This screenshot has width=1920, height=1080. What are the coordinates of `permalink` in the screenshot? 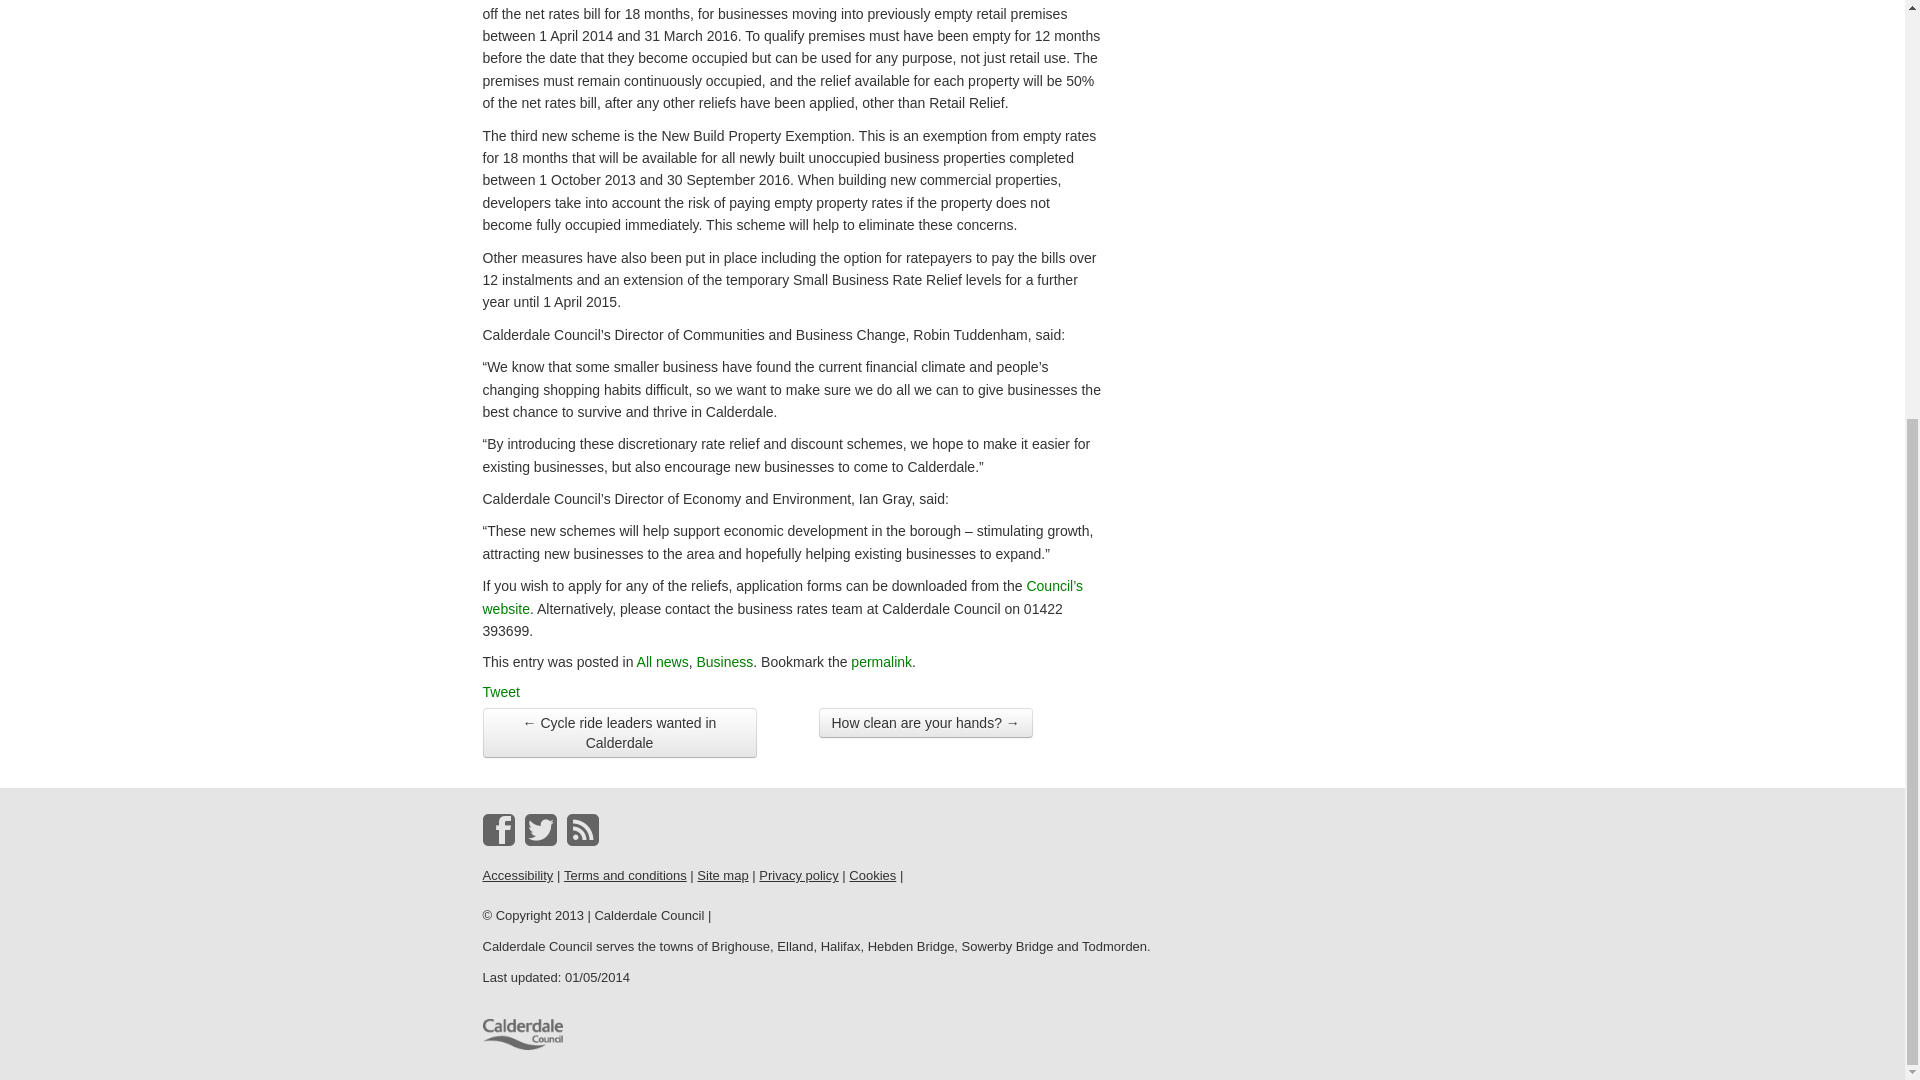 It's located at (881, 662).